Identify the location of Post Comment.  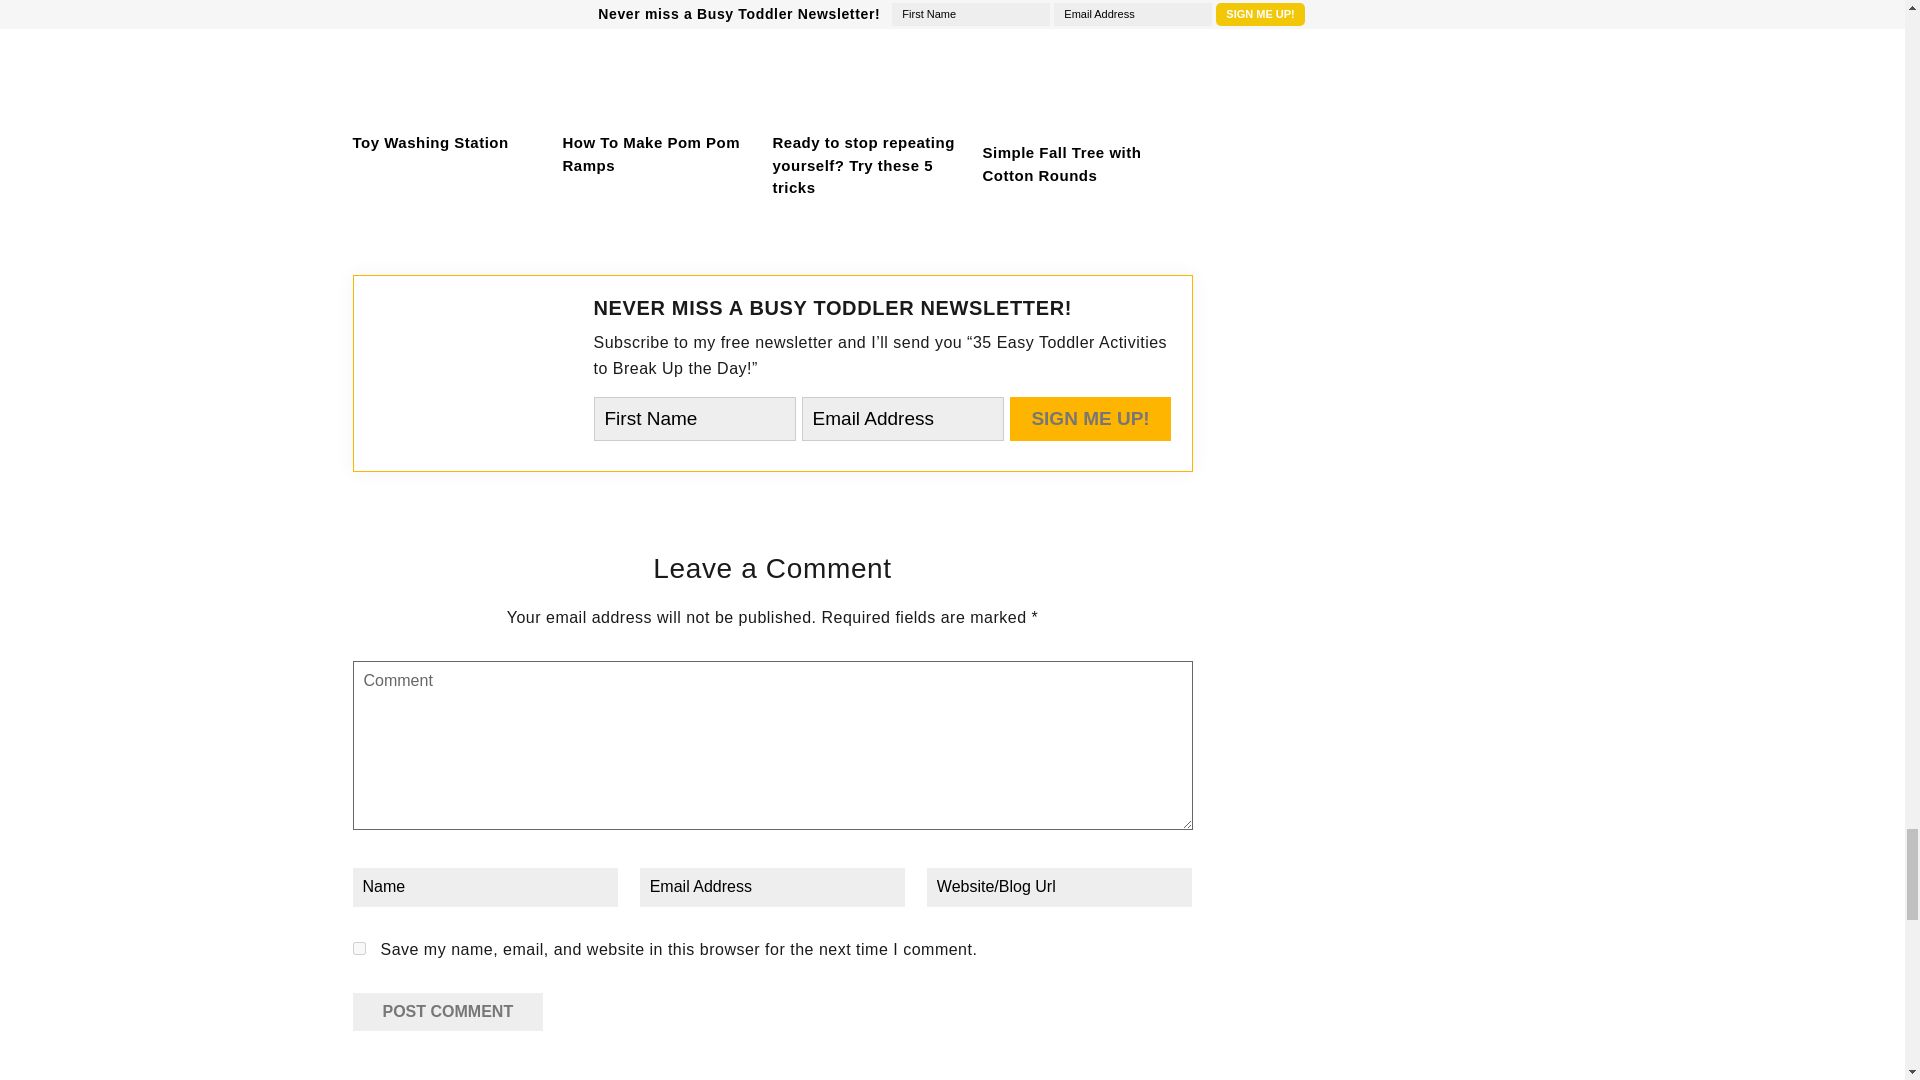
(447, 1012).